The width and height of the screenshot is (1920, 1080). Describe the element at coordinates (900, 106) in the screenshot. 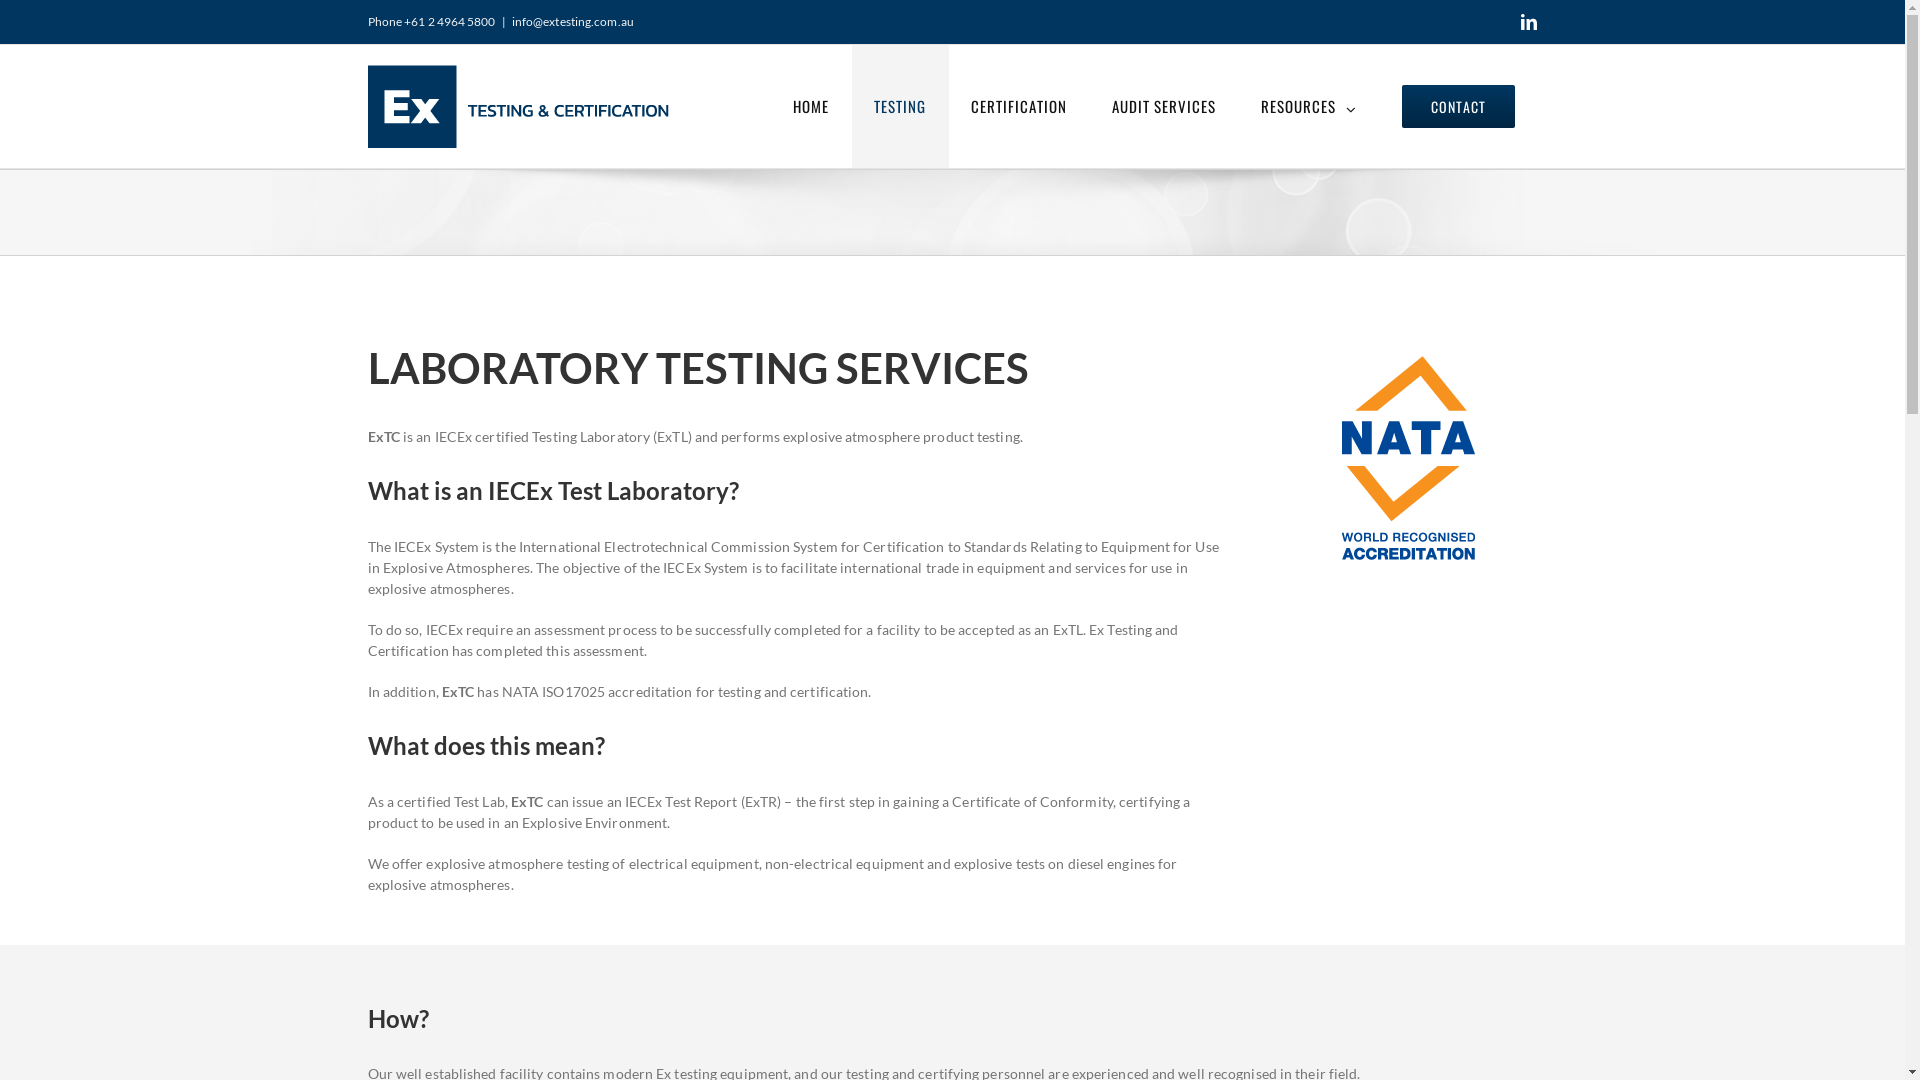

I see `TESTING` at that location.